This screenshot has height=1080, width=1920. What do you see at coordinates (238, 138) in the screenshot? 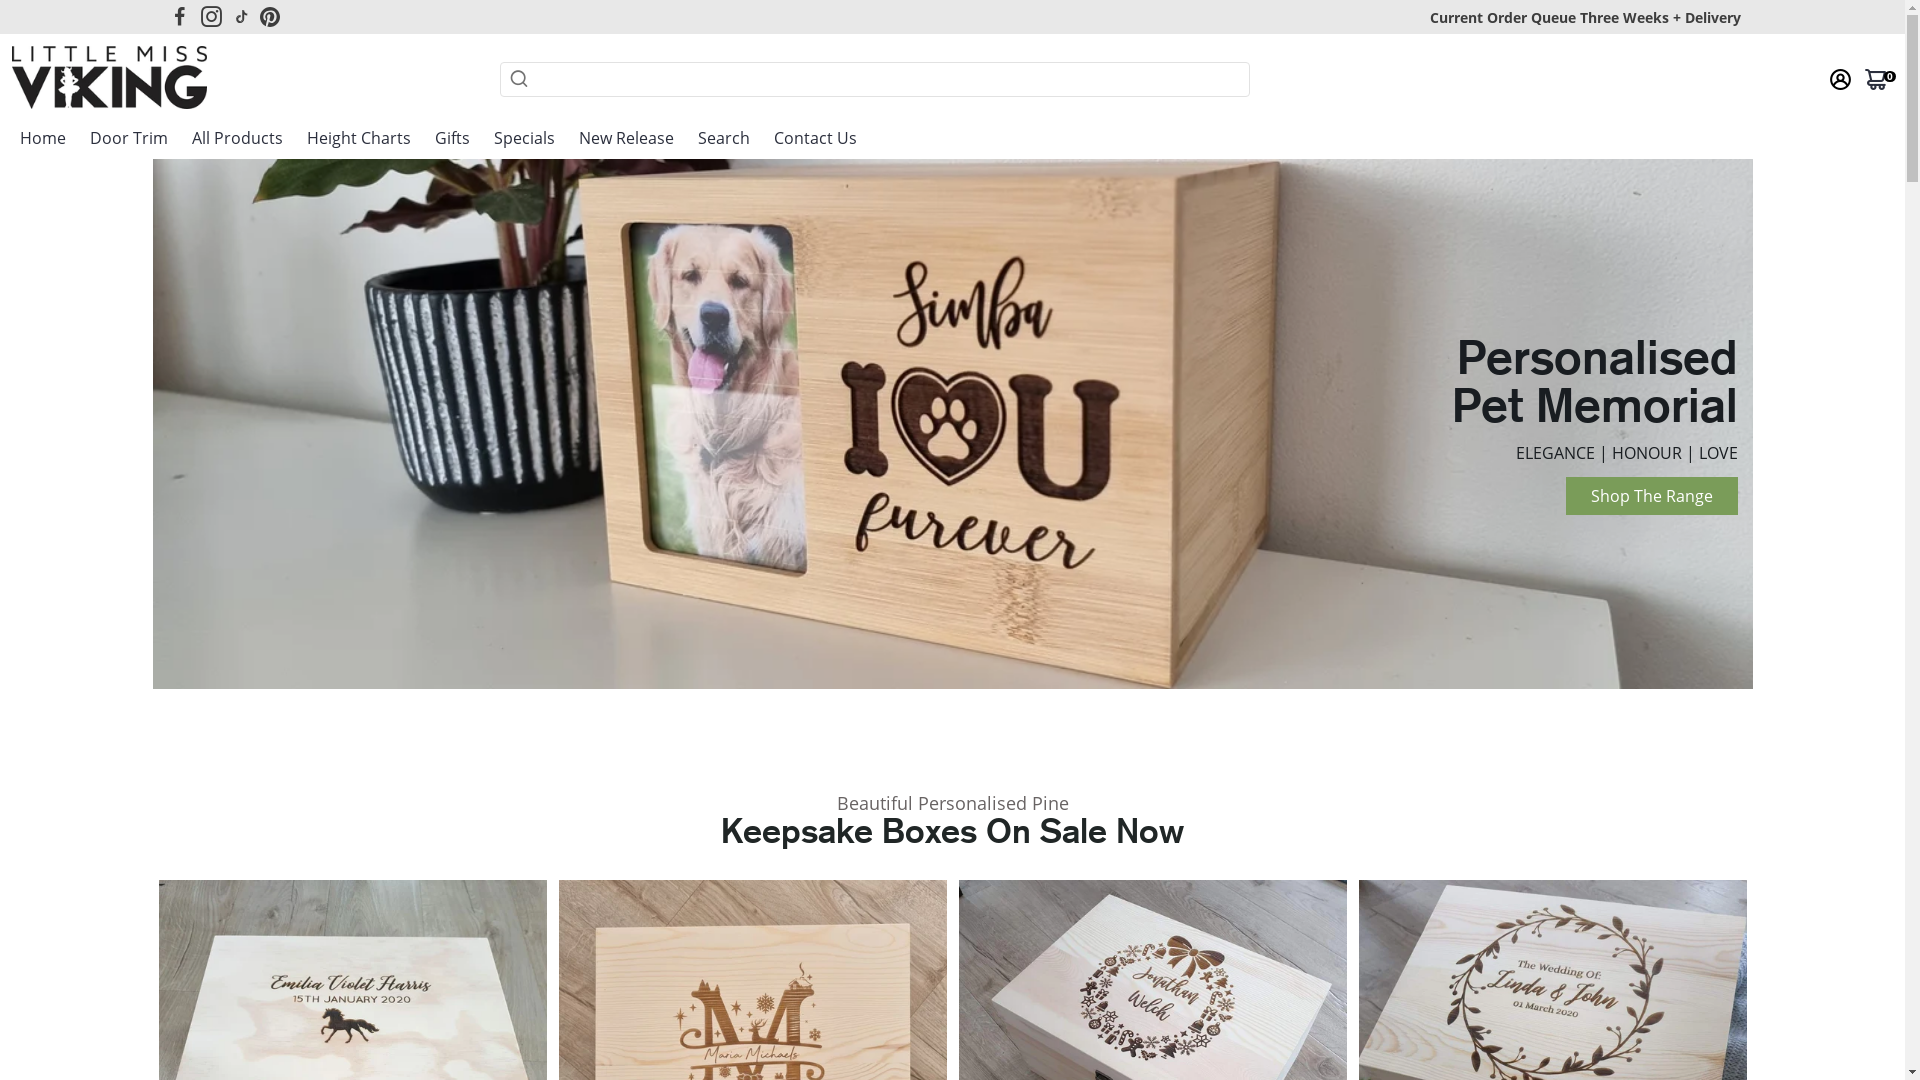
I see `All Products` at bounding box center [238, 138].